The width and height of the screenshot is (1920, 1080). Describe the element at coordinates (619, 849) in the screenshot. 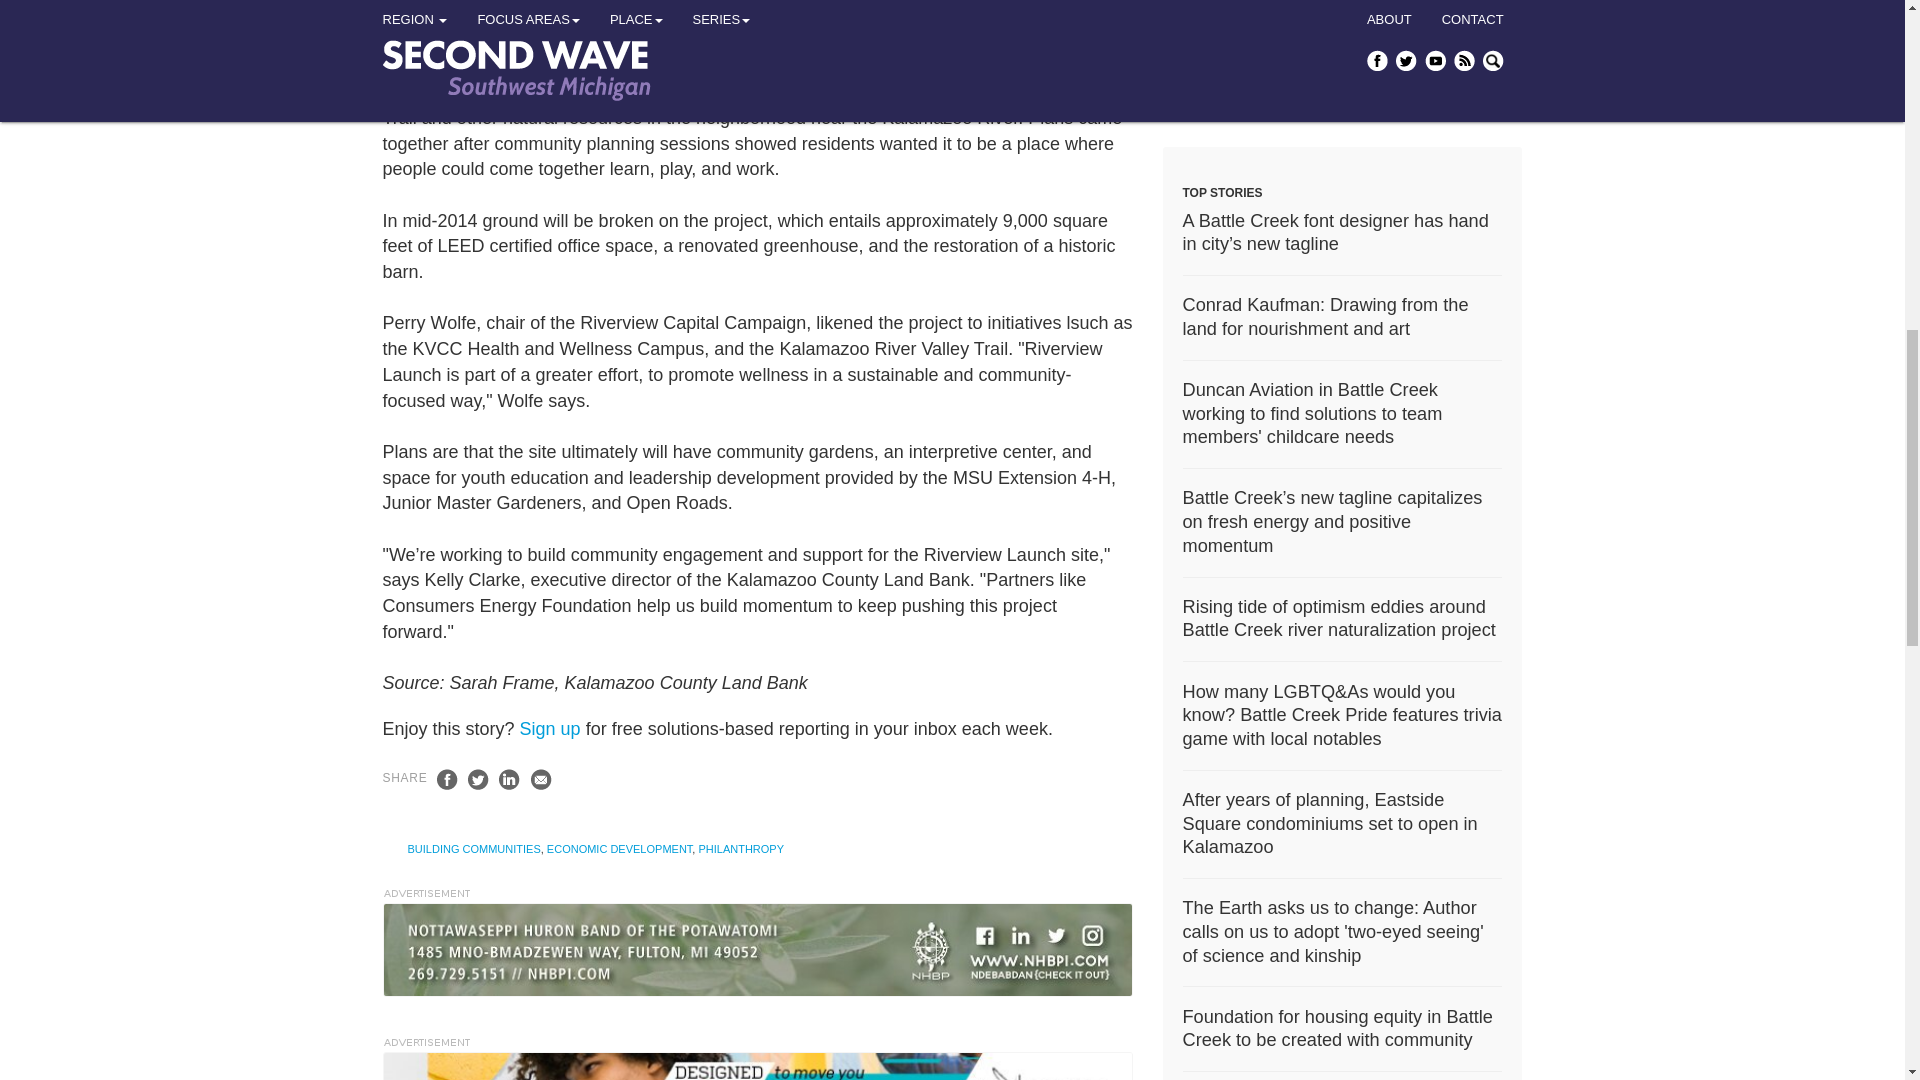

I see `View more stories related to Economic Development` at that location.